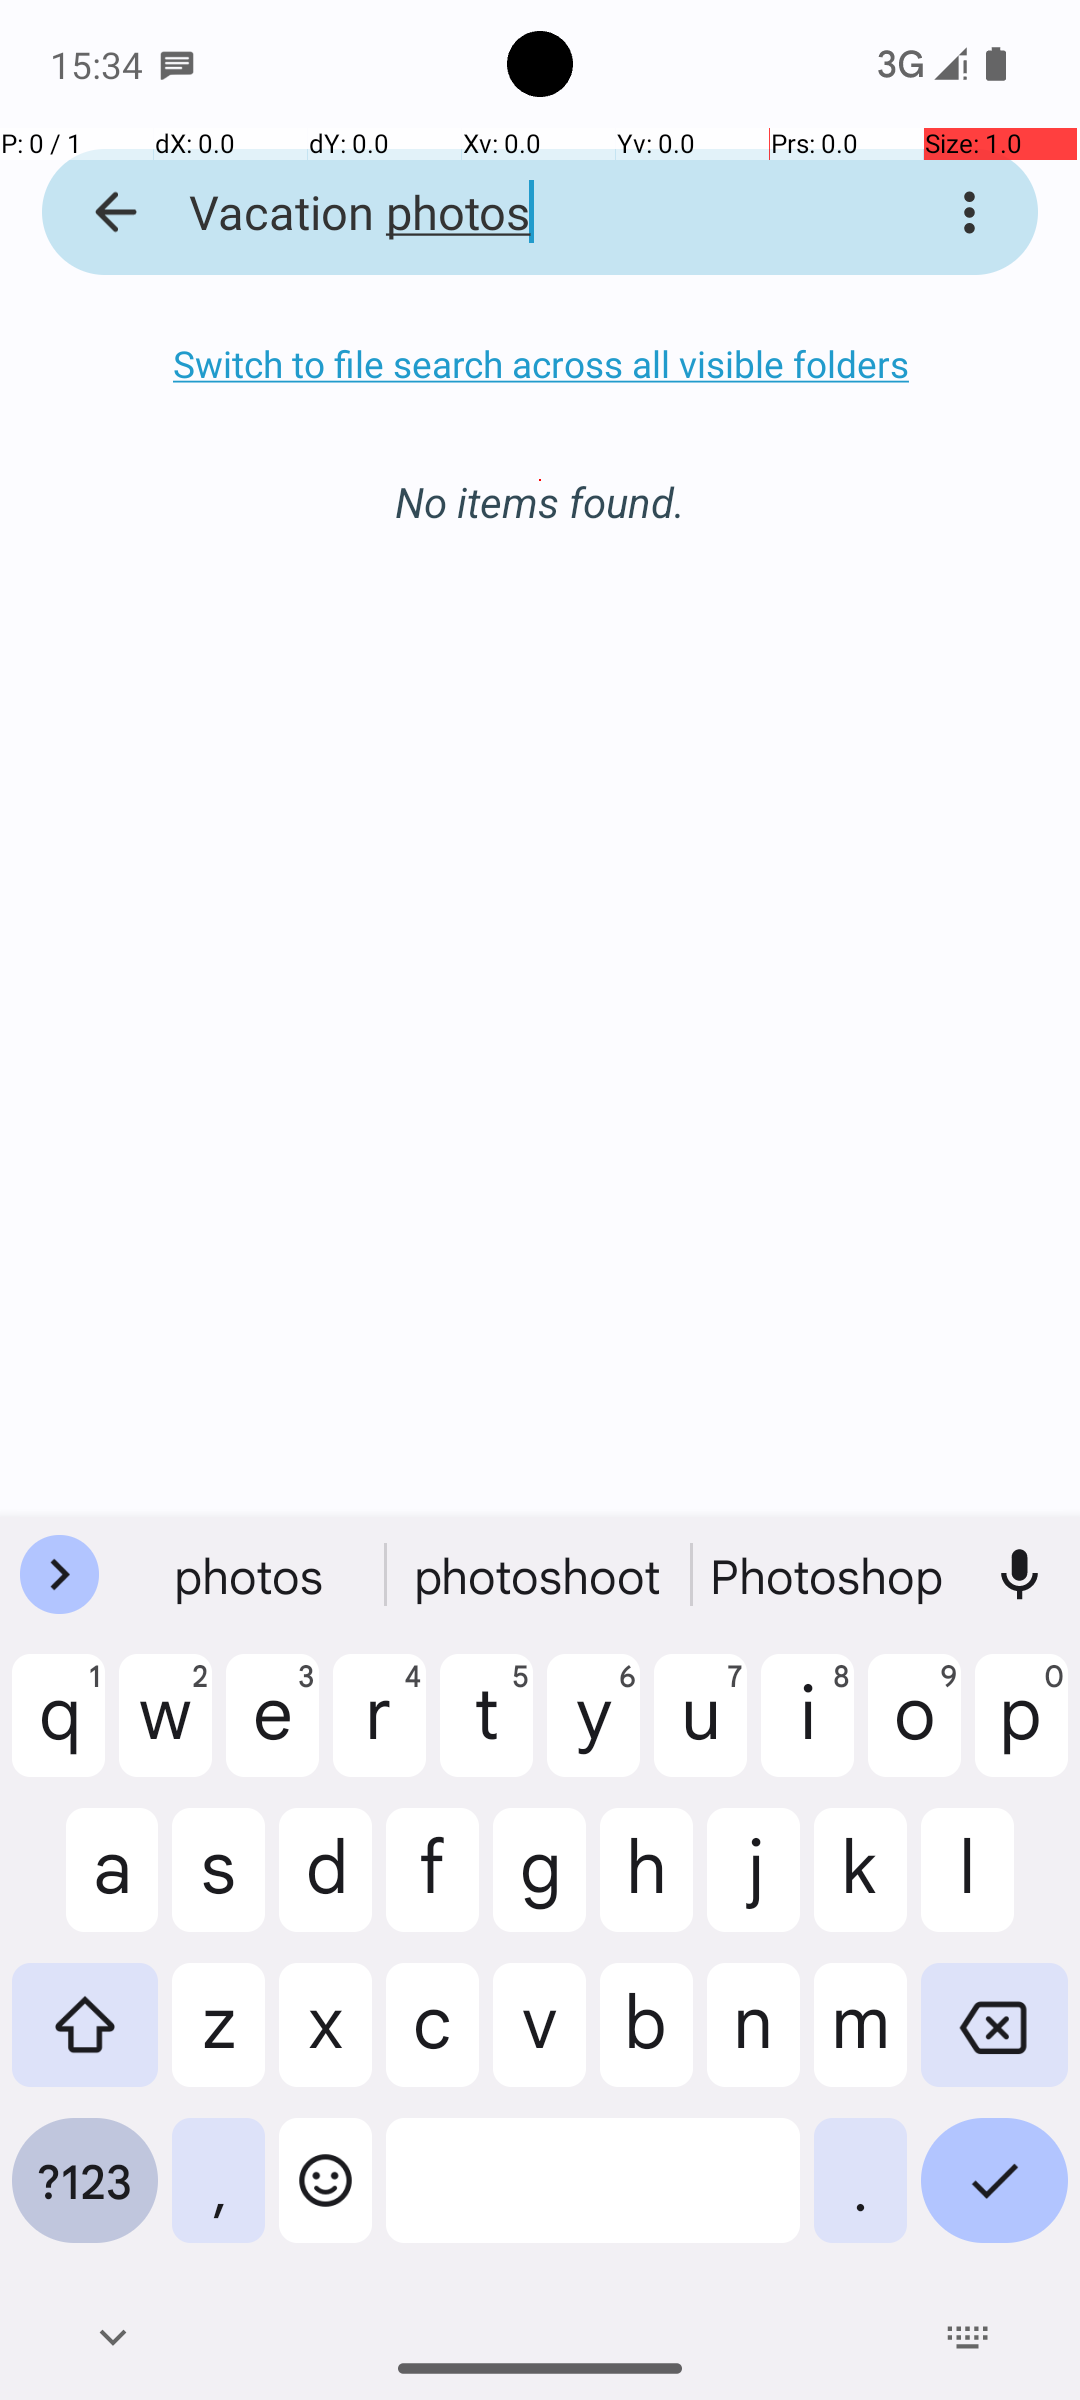  Describe the element at coordinates (754, 2040) in the screenshot. I see `n` at that location.